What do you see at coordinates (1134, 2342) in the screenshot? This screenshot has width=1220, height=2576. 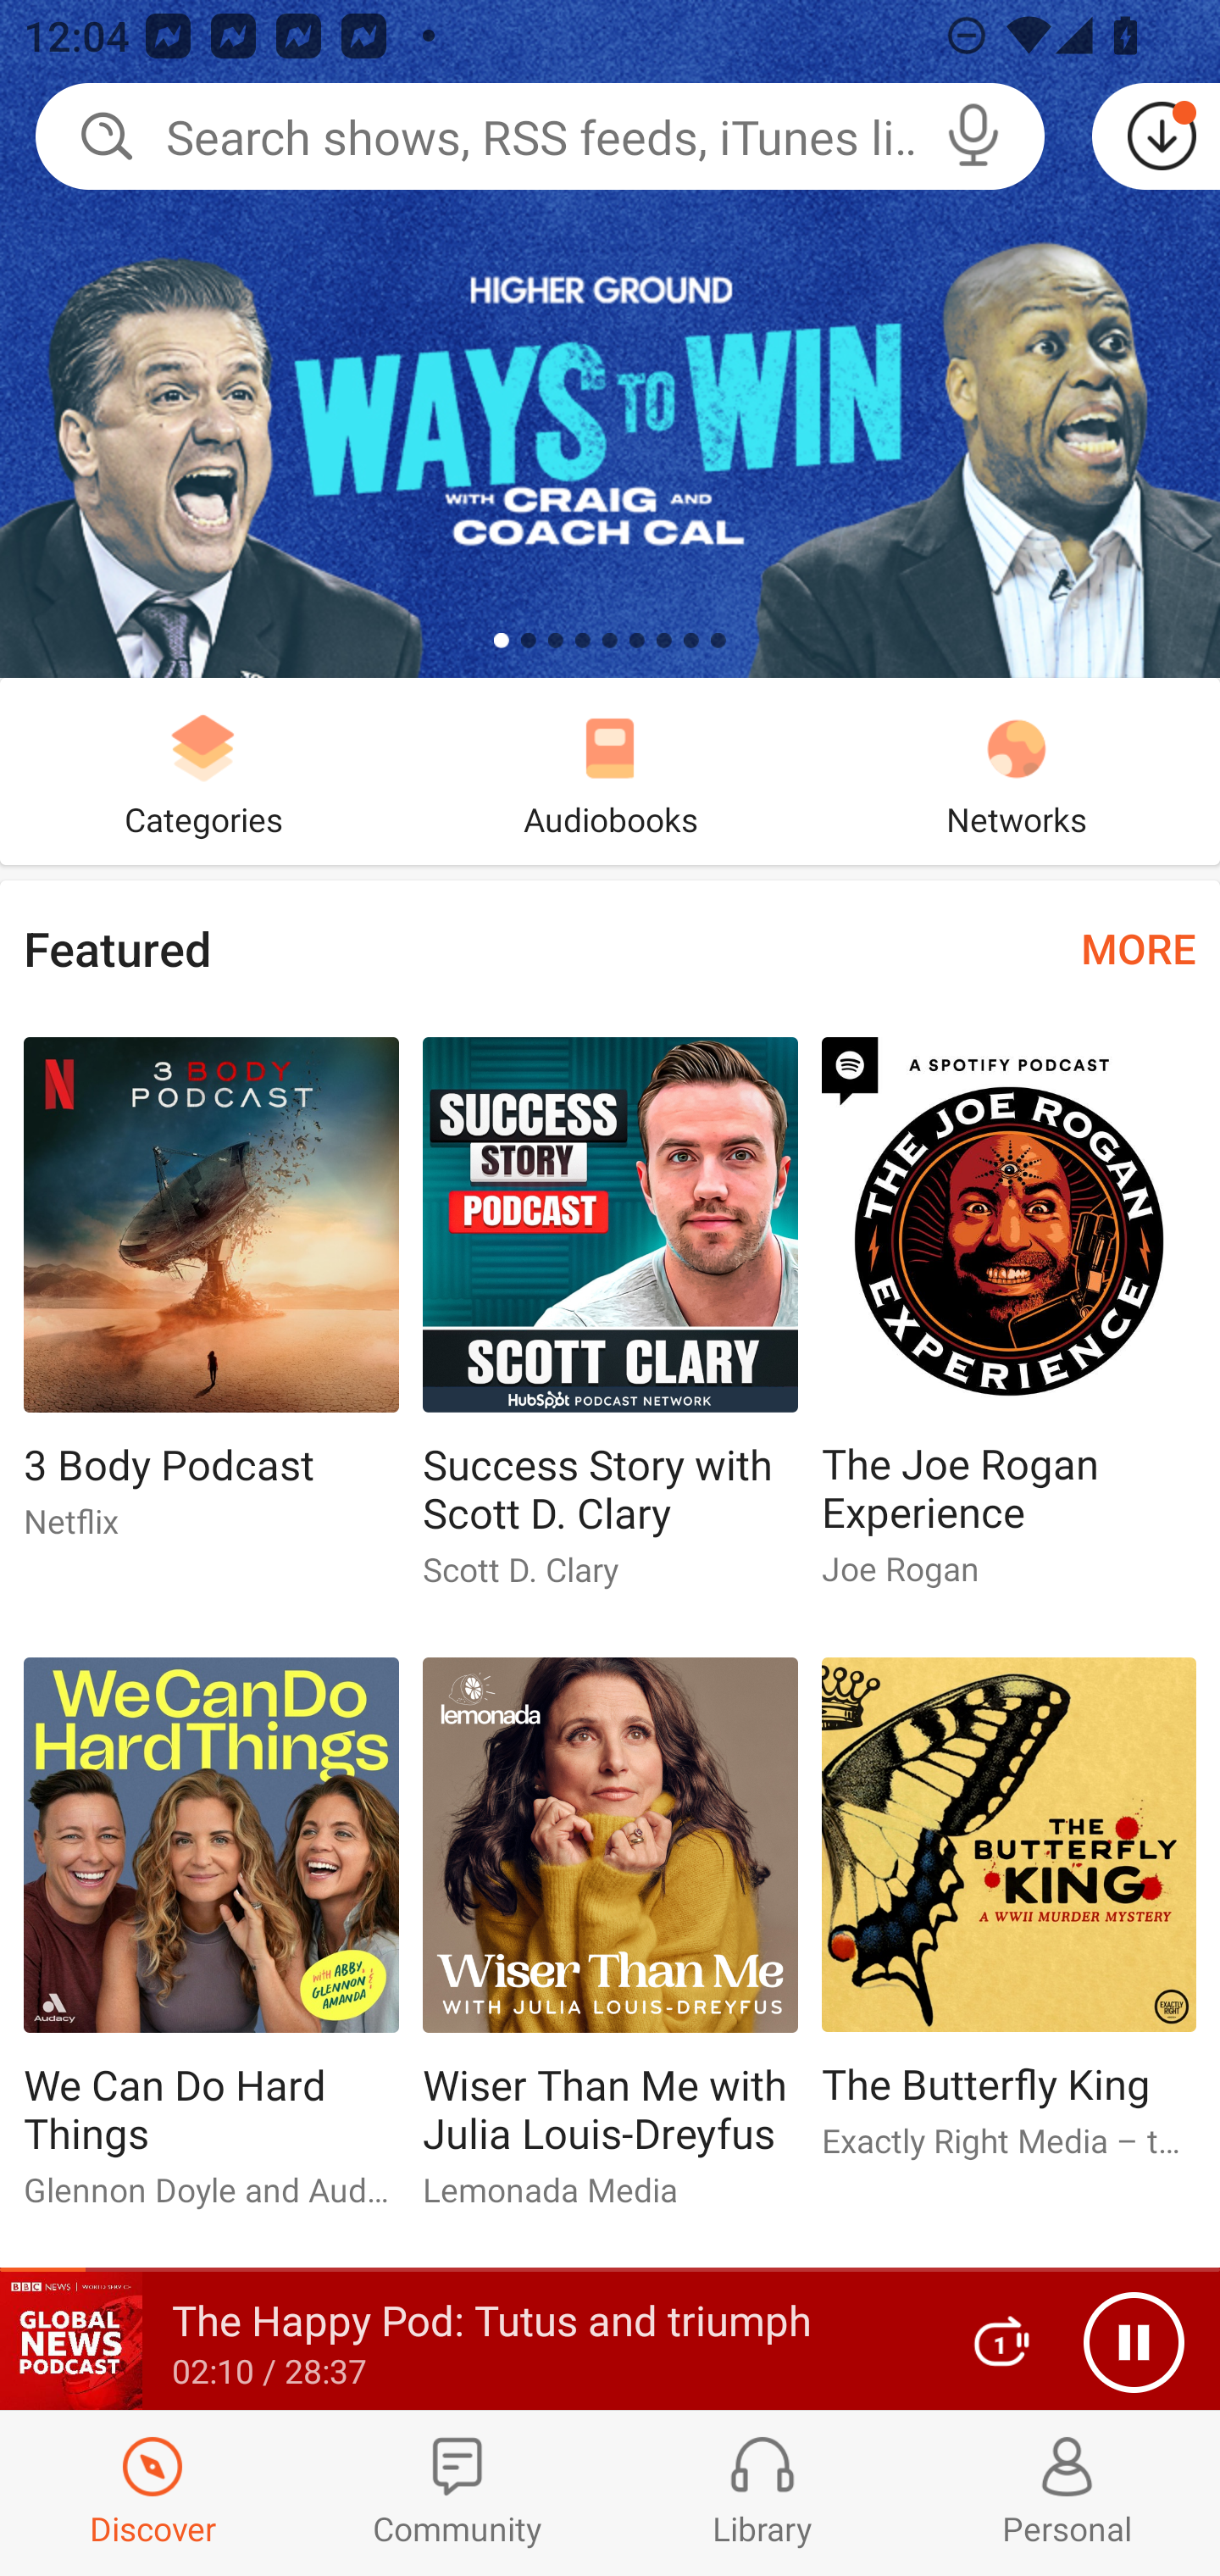 I see `Pause` at bounding box center [1134, 2342].